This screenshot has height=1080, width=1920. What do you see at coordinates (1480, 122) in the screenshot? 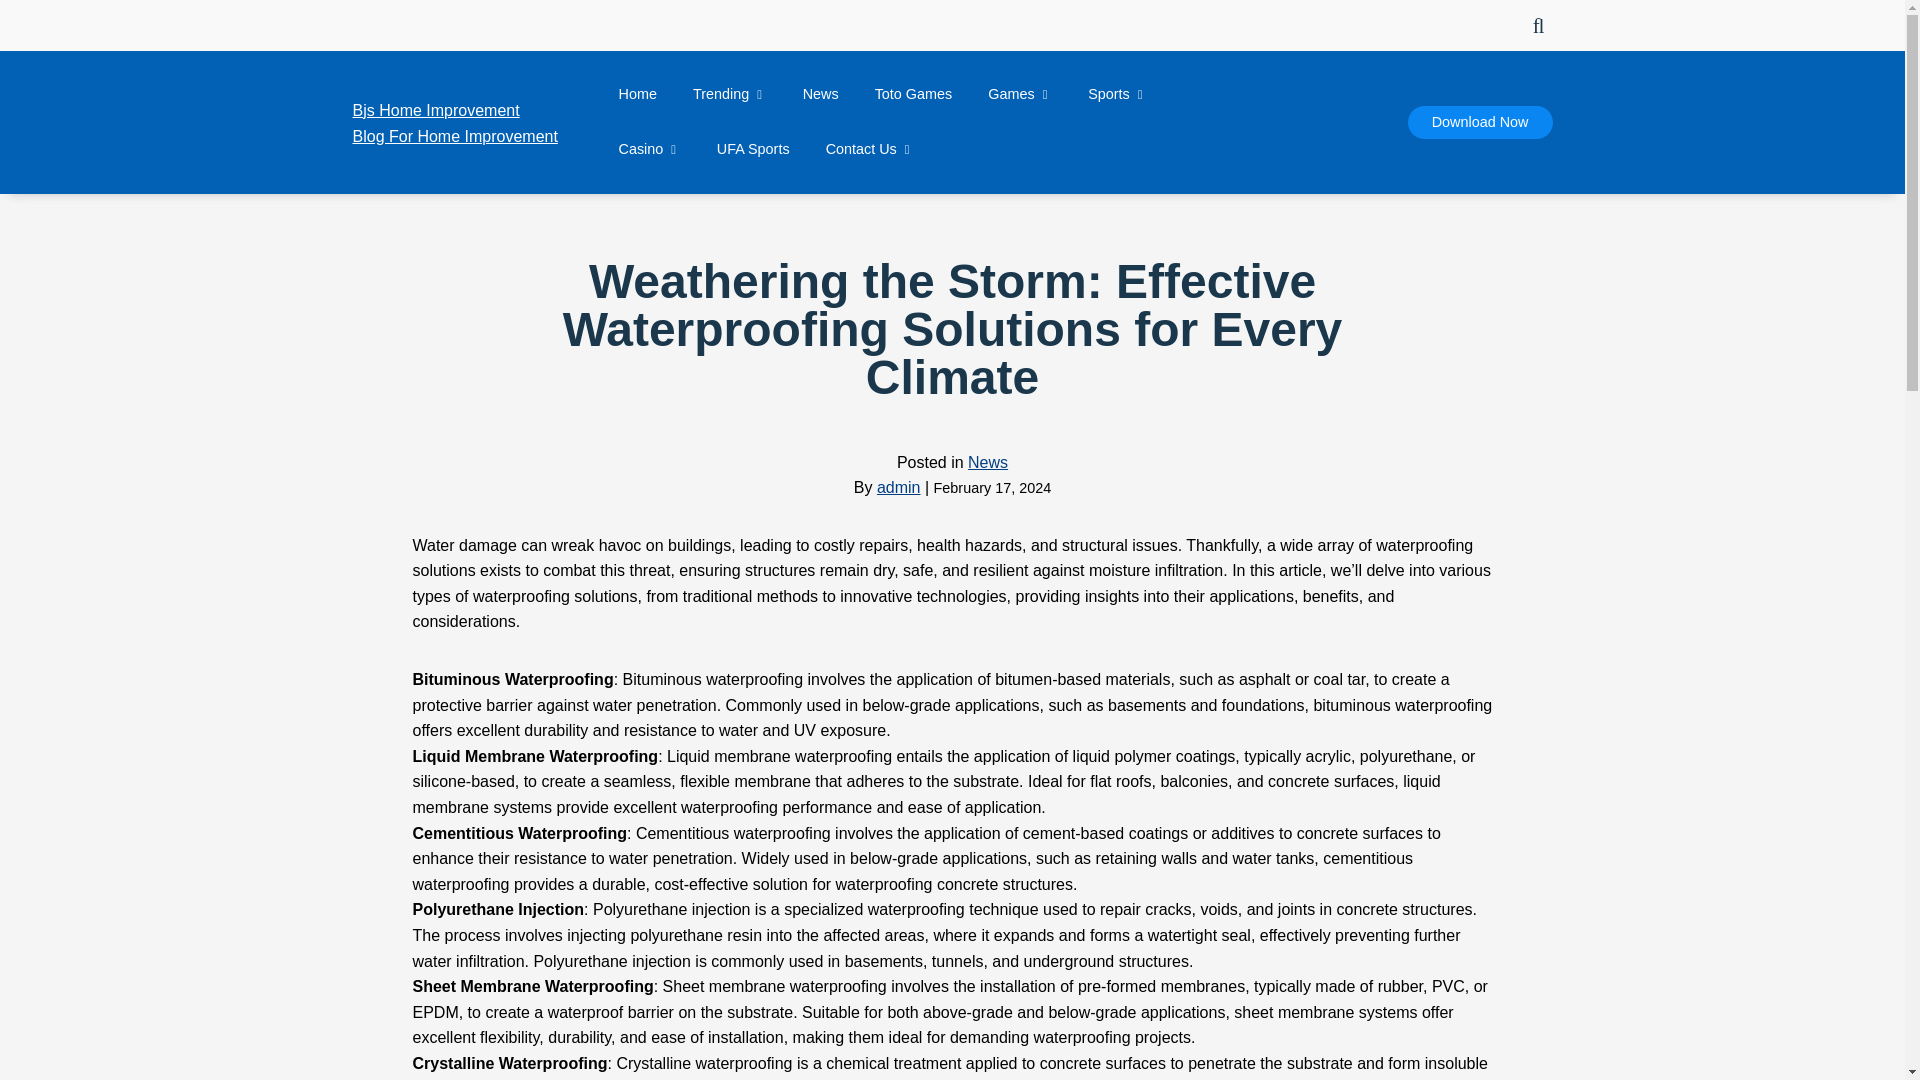
I see `Toto Games` at bounding box center [1480, 122].